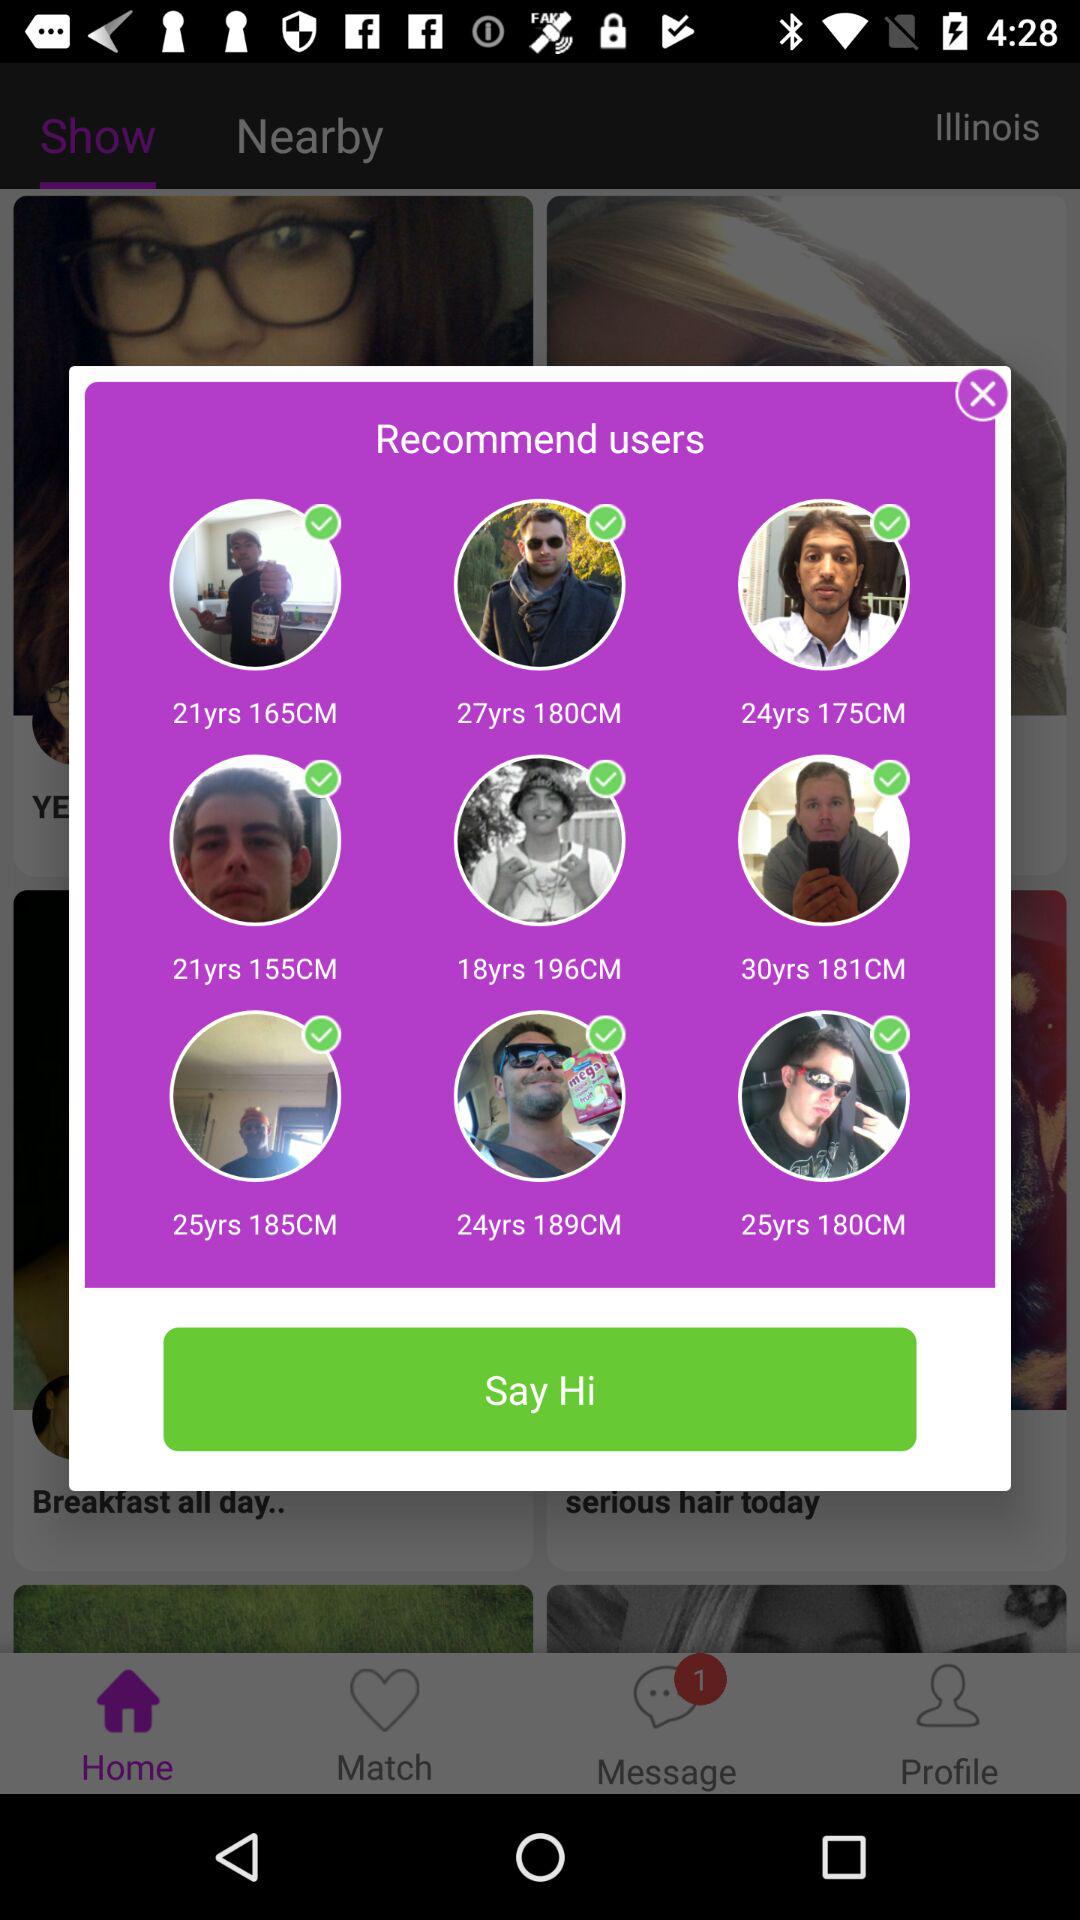  I want to click on unlike user, so click(890, 779).